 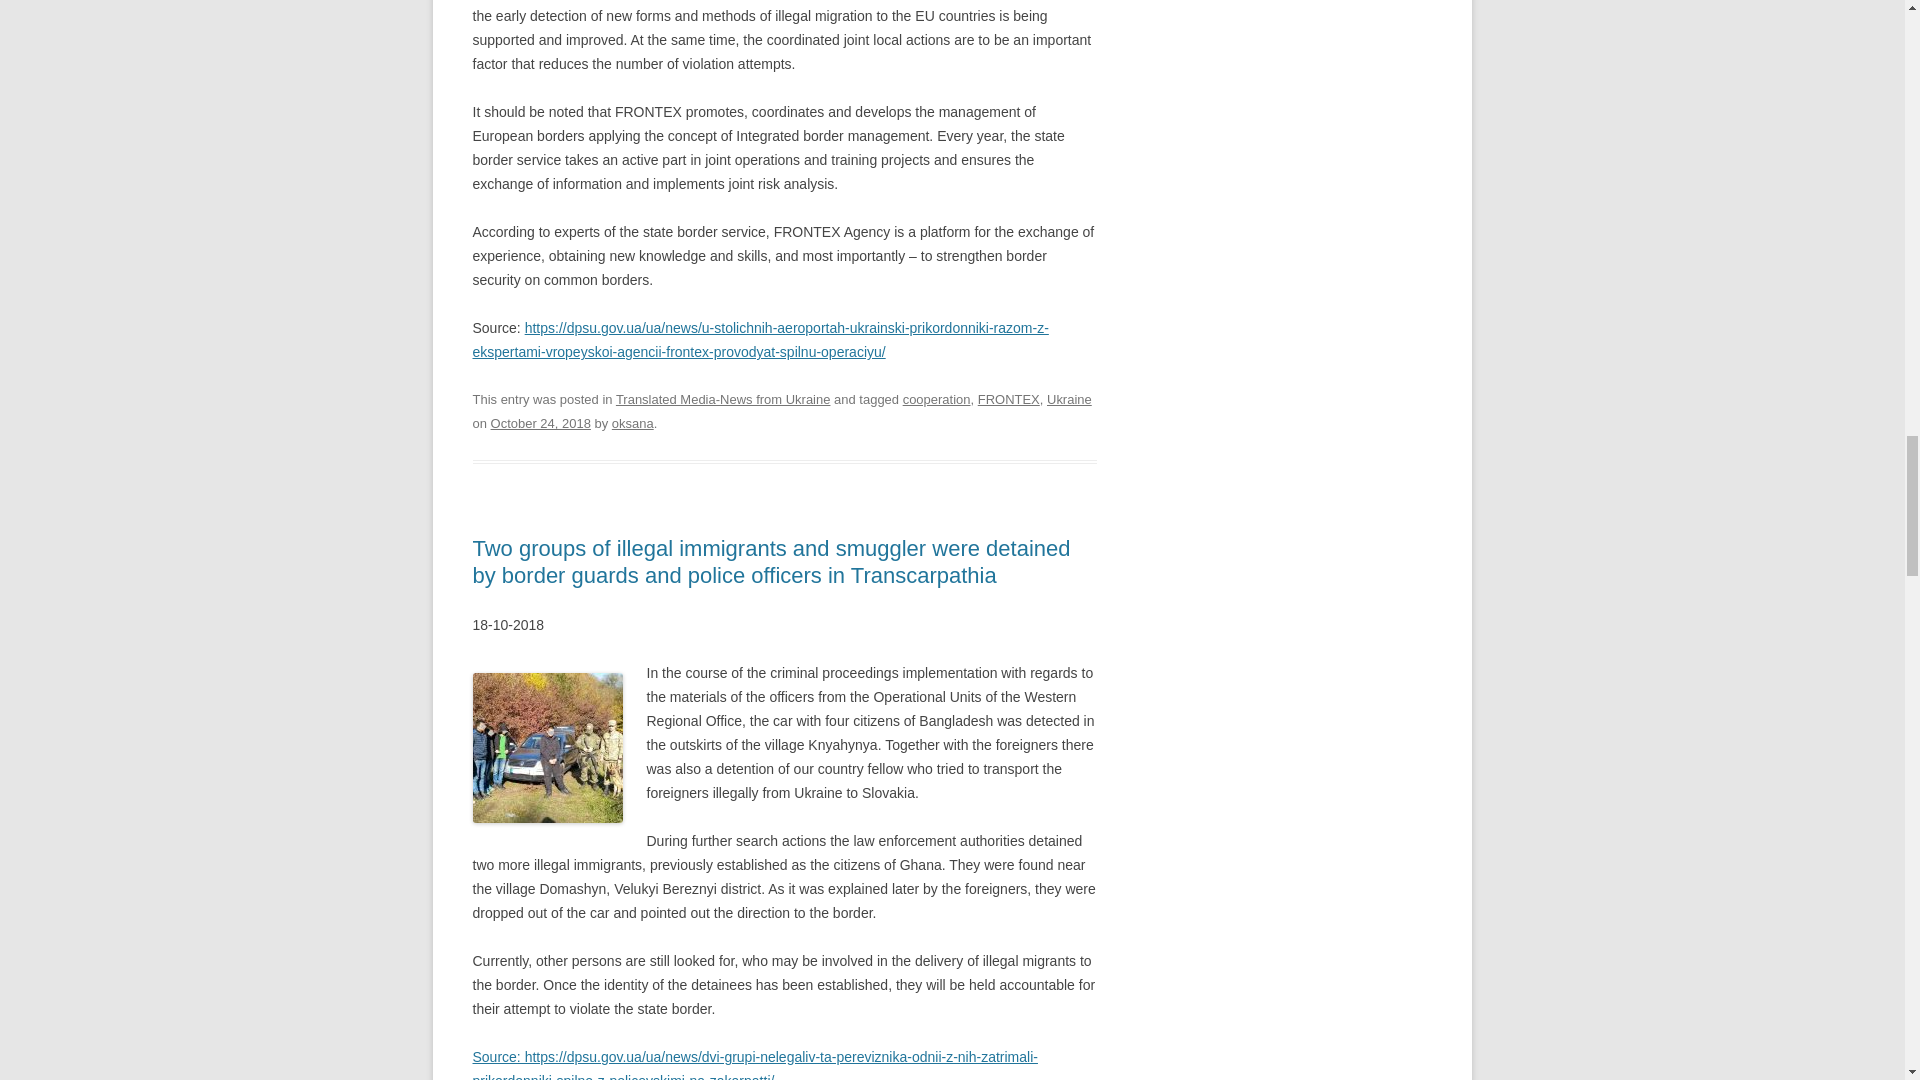 What do you see at coordinates (541, 422) in the screenshot?
I see `12:44` at bounding box center [541, 422].